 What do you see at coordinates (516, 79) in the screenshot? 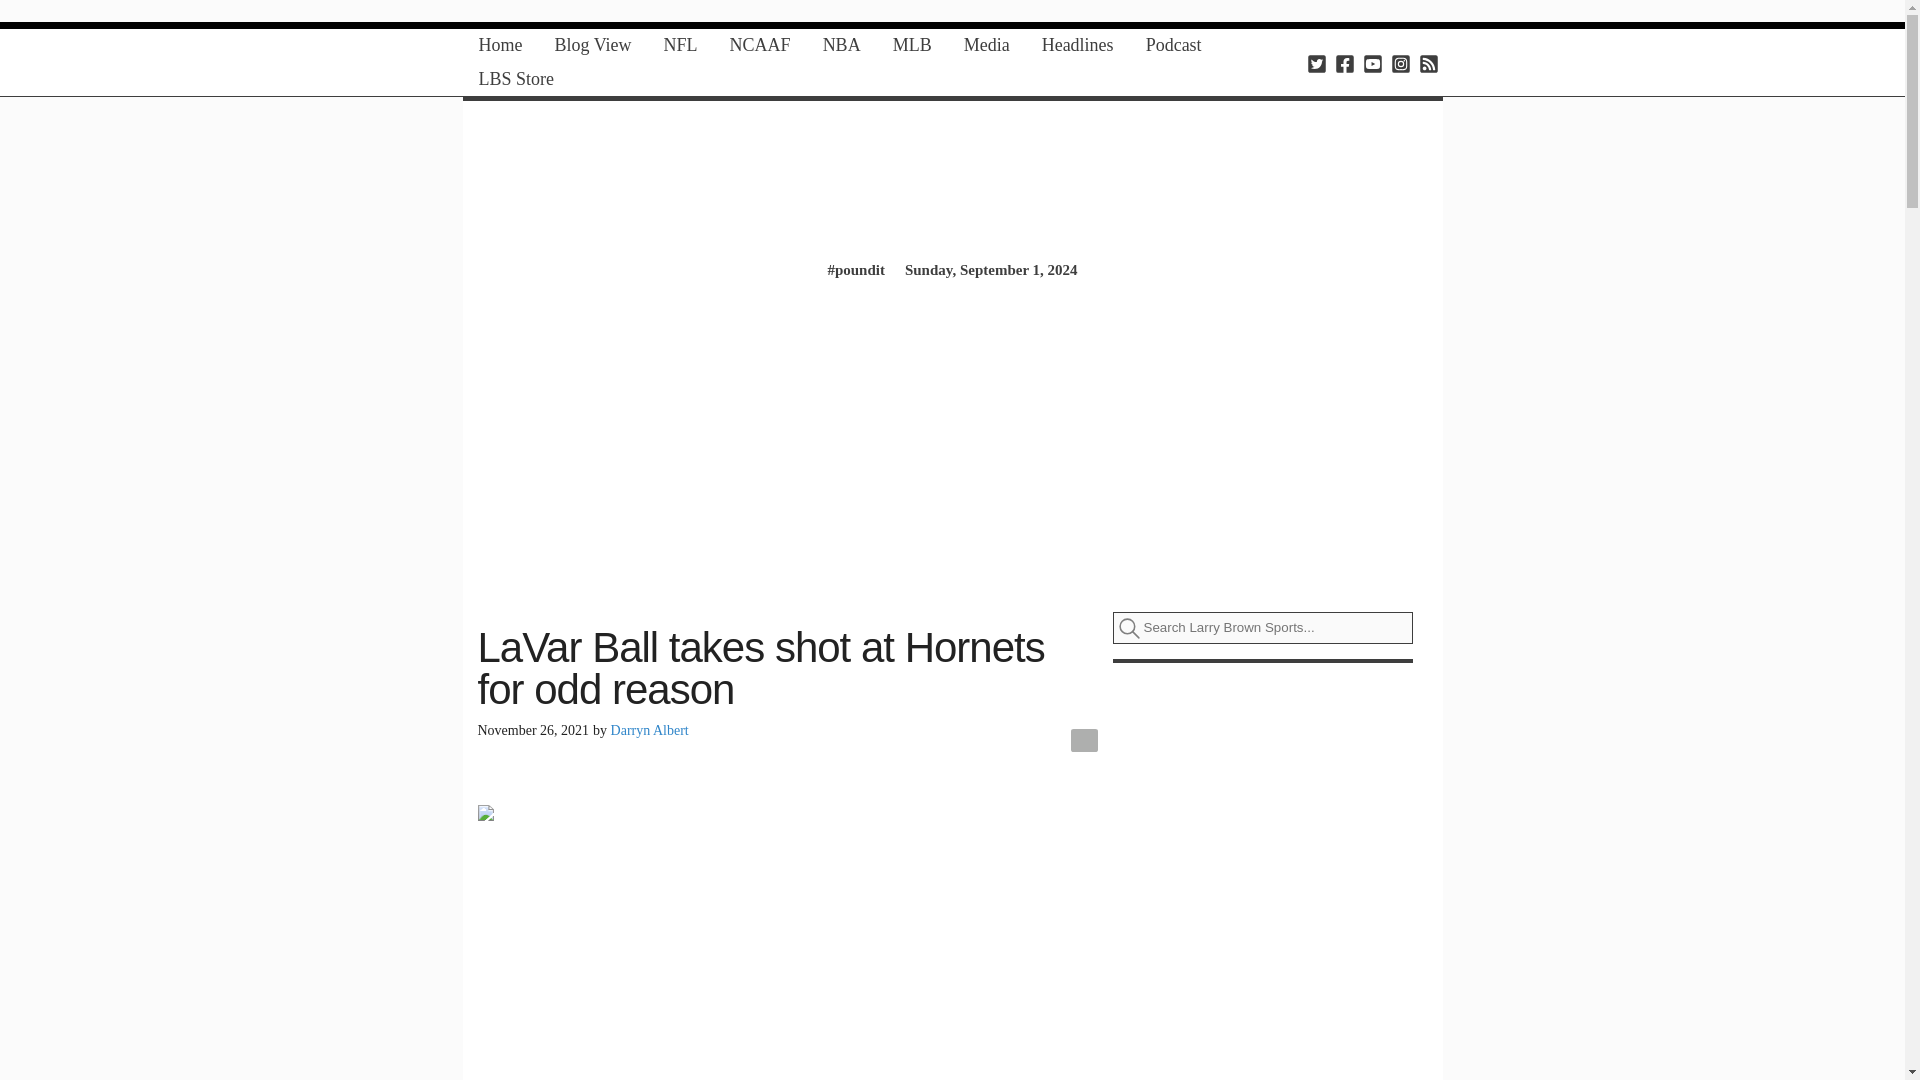
I see `LBS Store` at bounding box center [516, 79].